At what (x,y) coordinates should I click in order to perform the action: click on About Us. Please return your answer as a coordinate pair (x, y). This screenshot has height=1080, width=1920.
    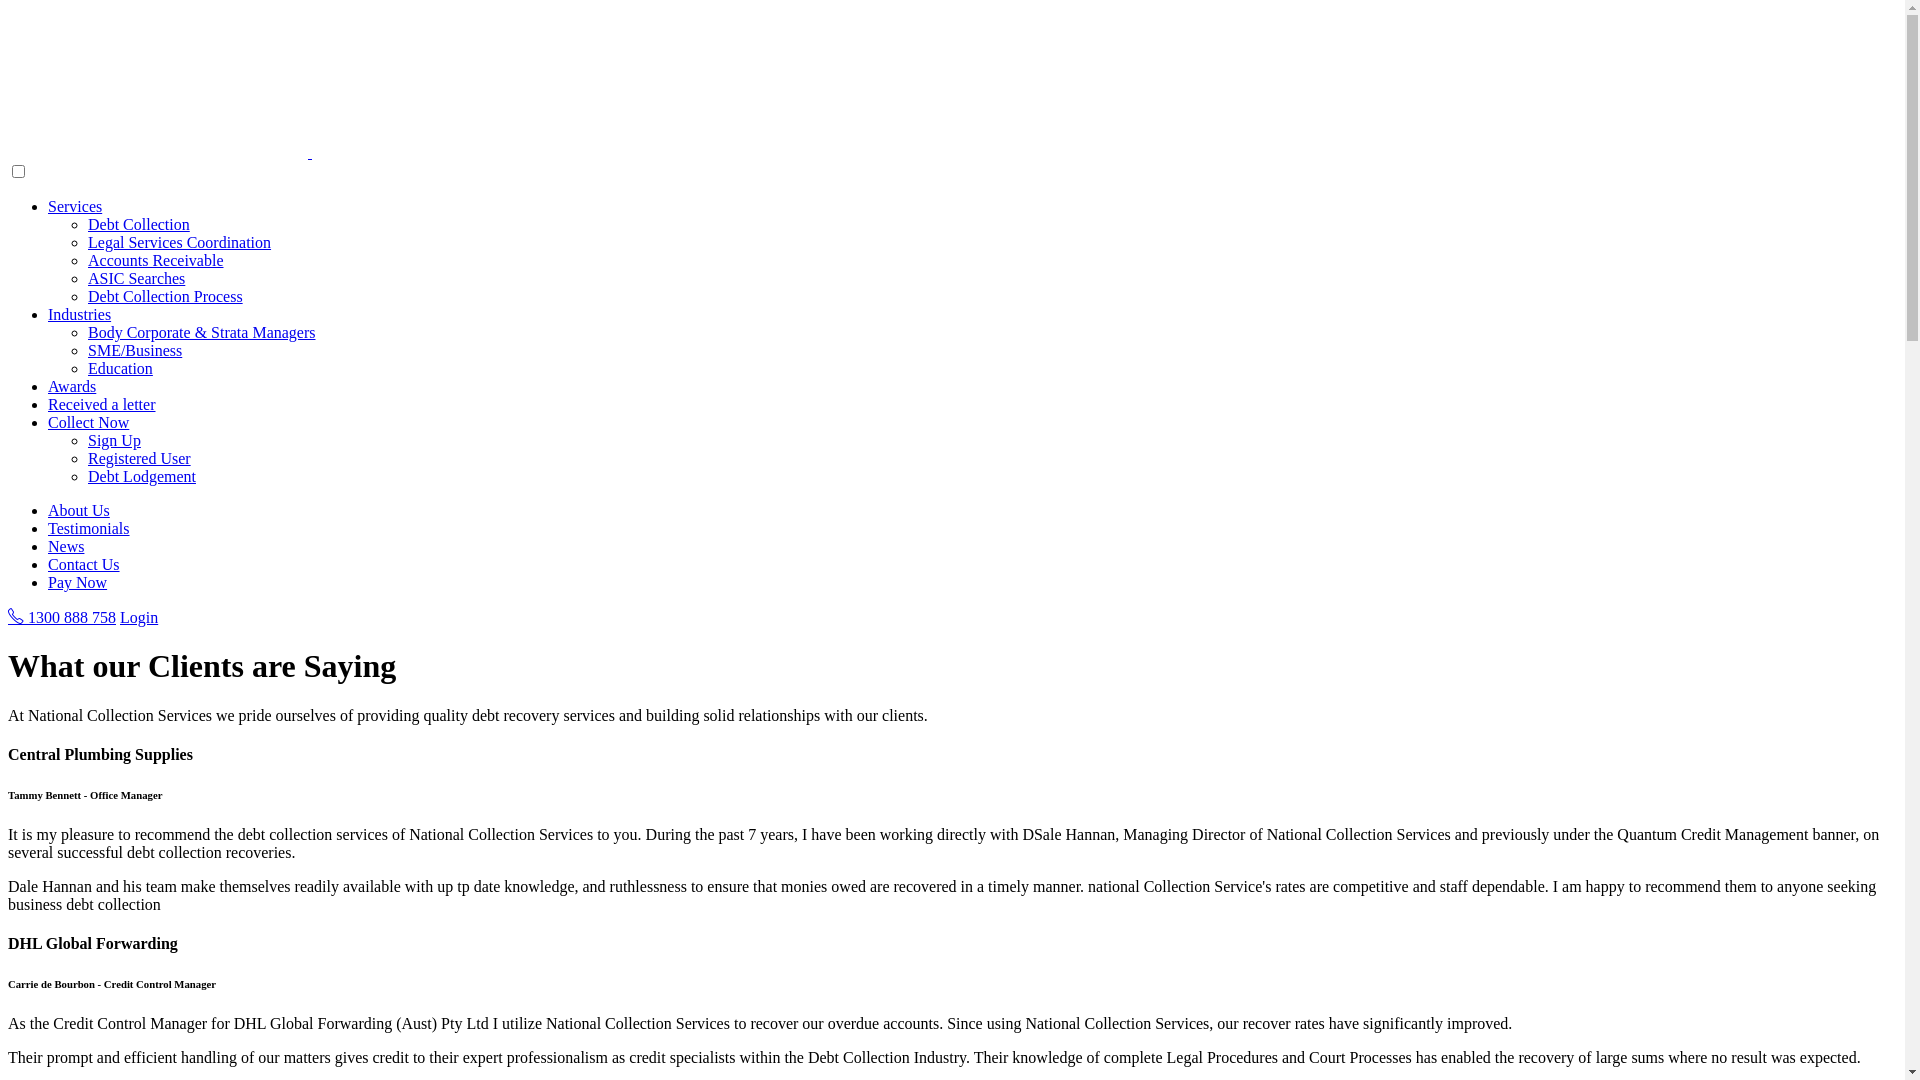
    Looking at the image, I should click on (79, 510).